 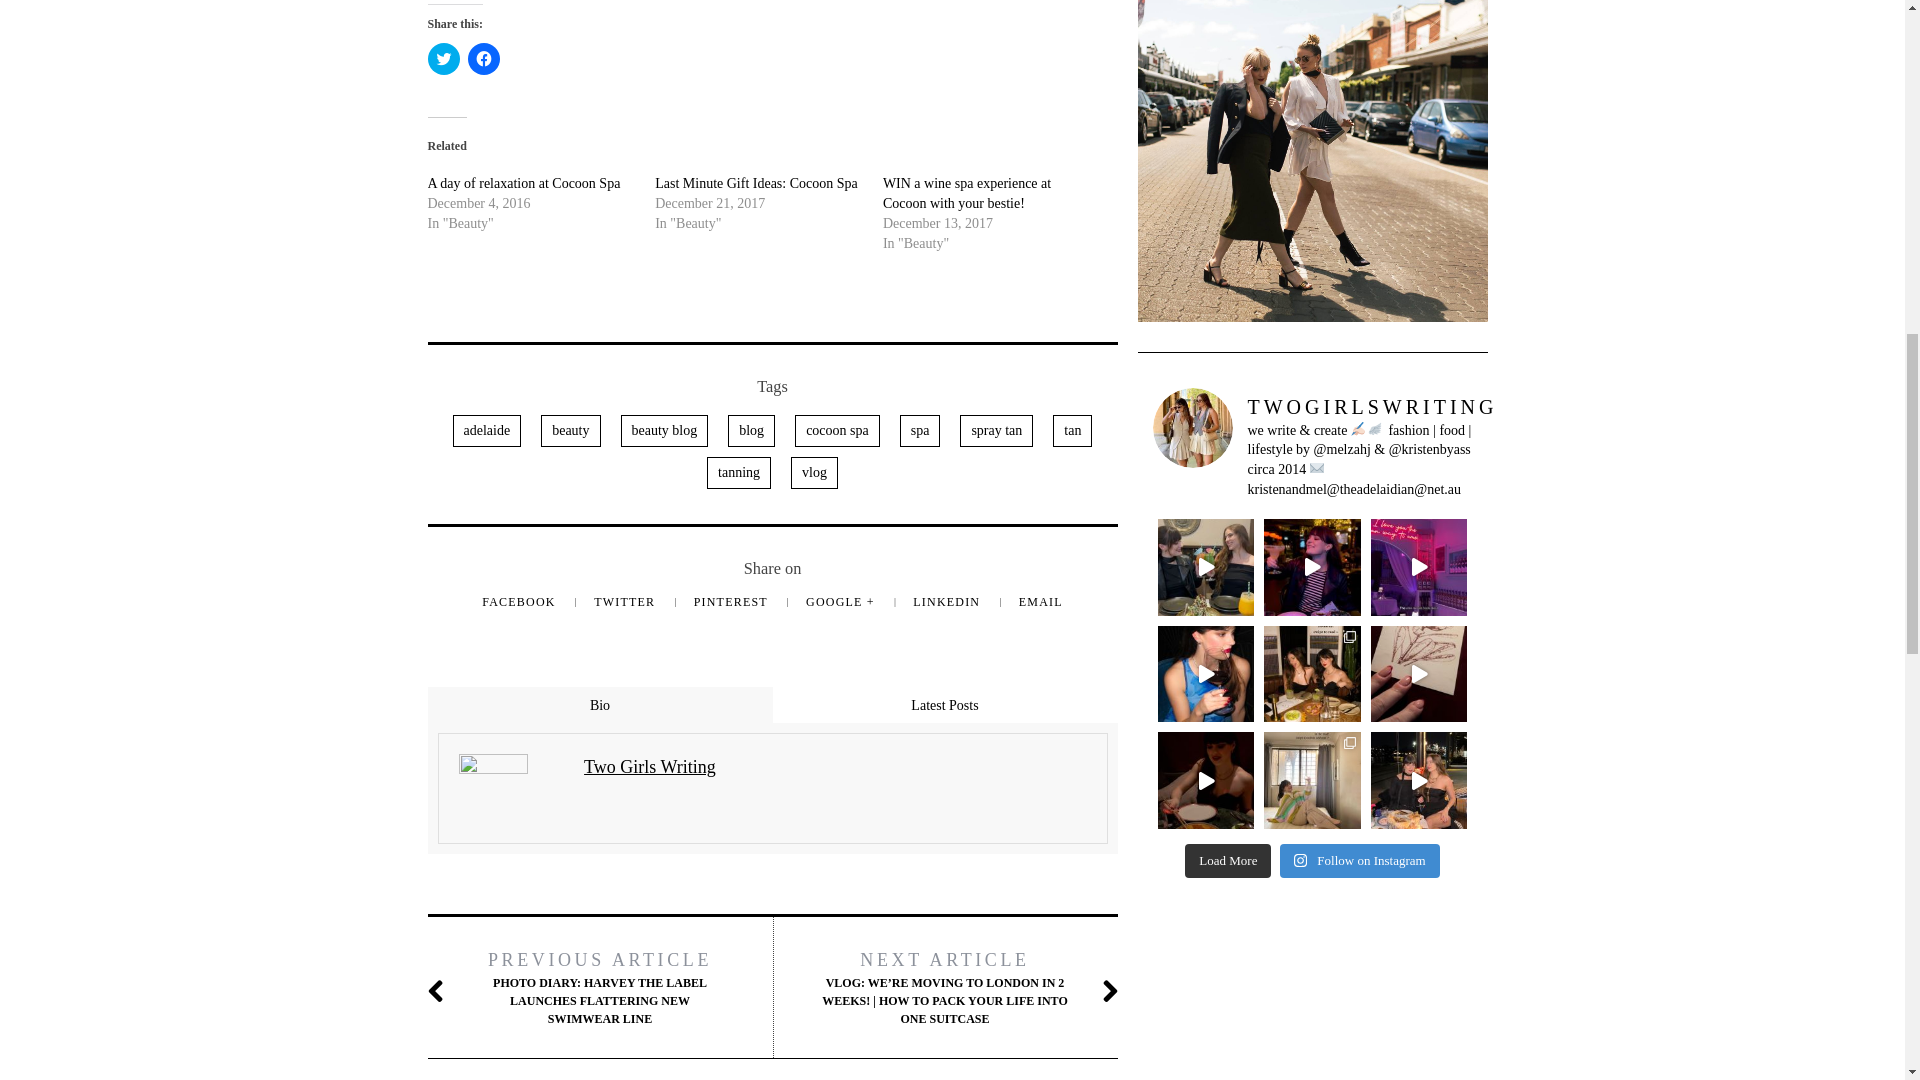 What do you see at coordinates (484, 58) in the screenshot?
I see `Click to share on Facebook` at bounding box center [484, 58].